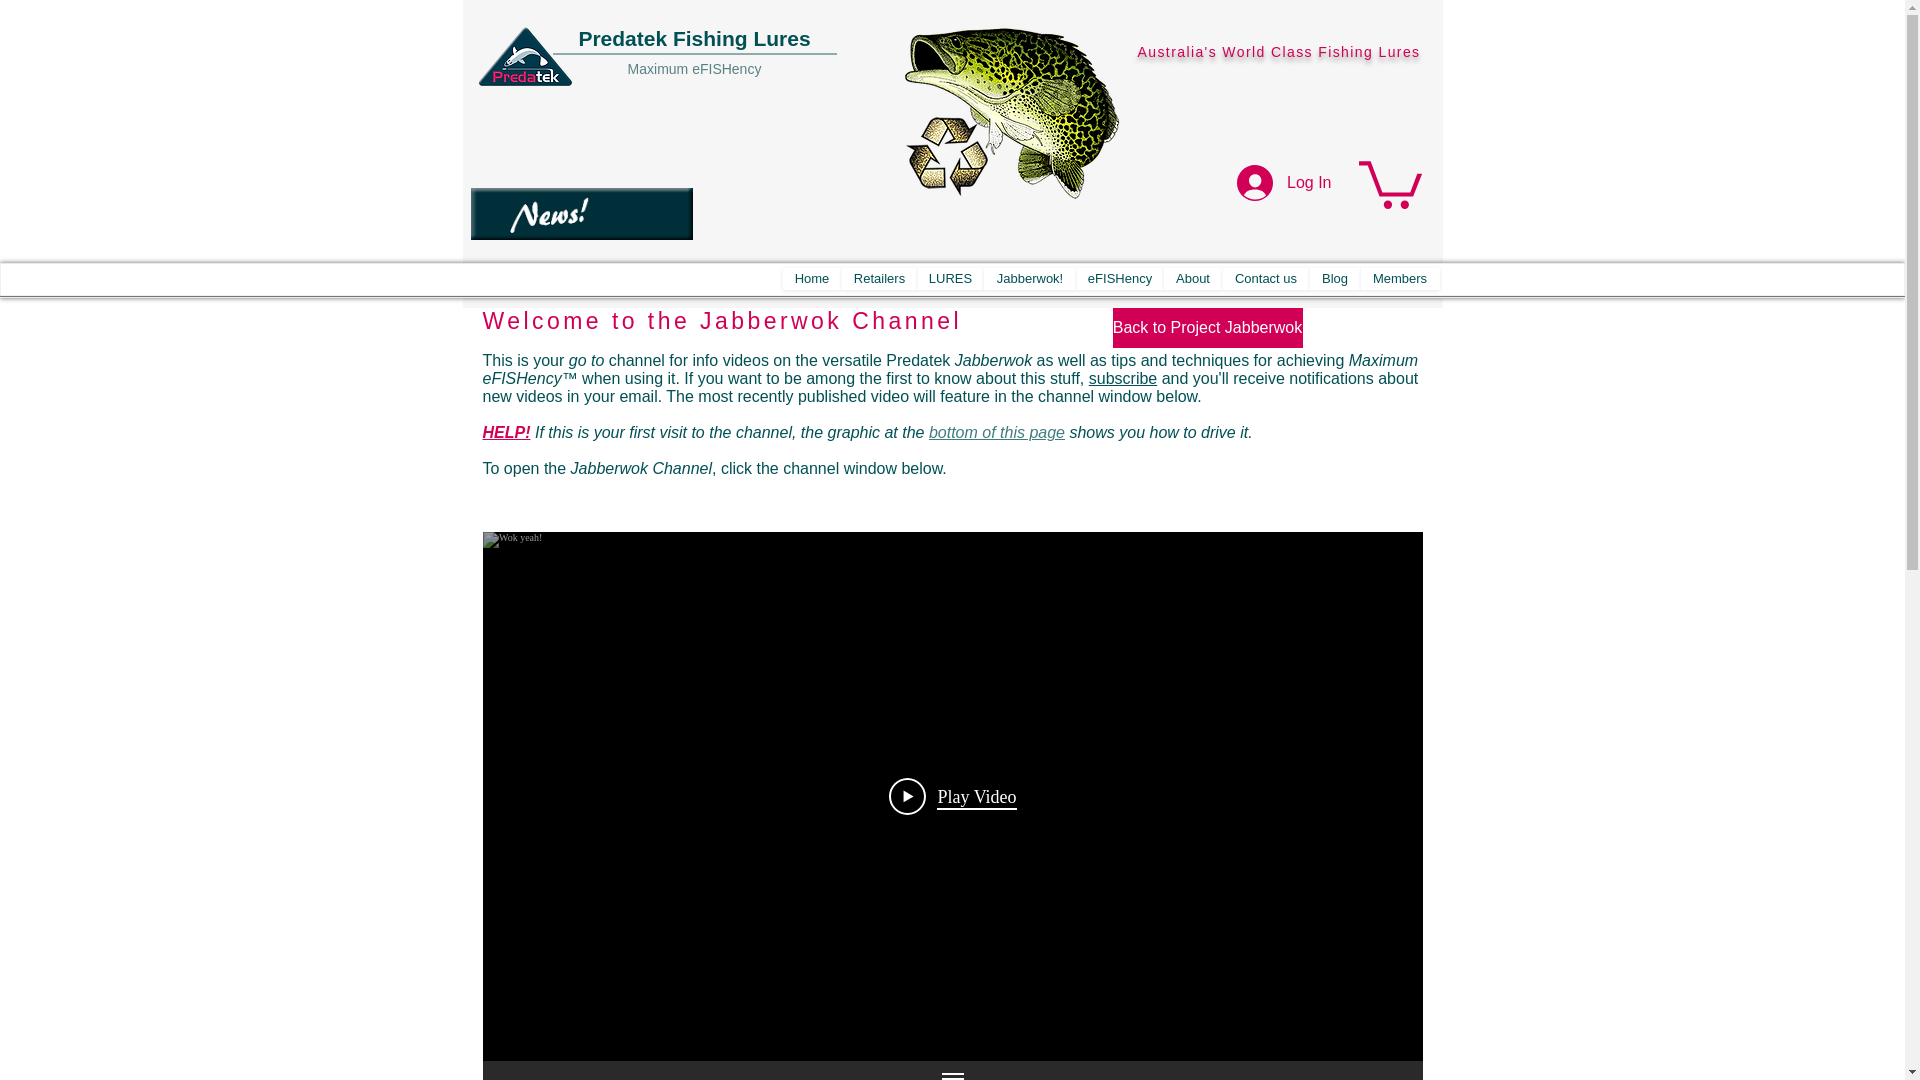  I want to click on Back to Project Jabberwok, so click(1206, 327).